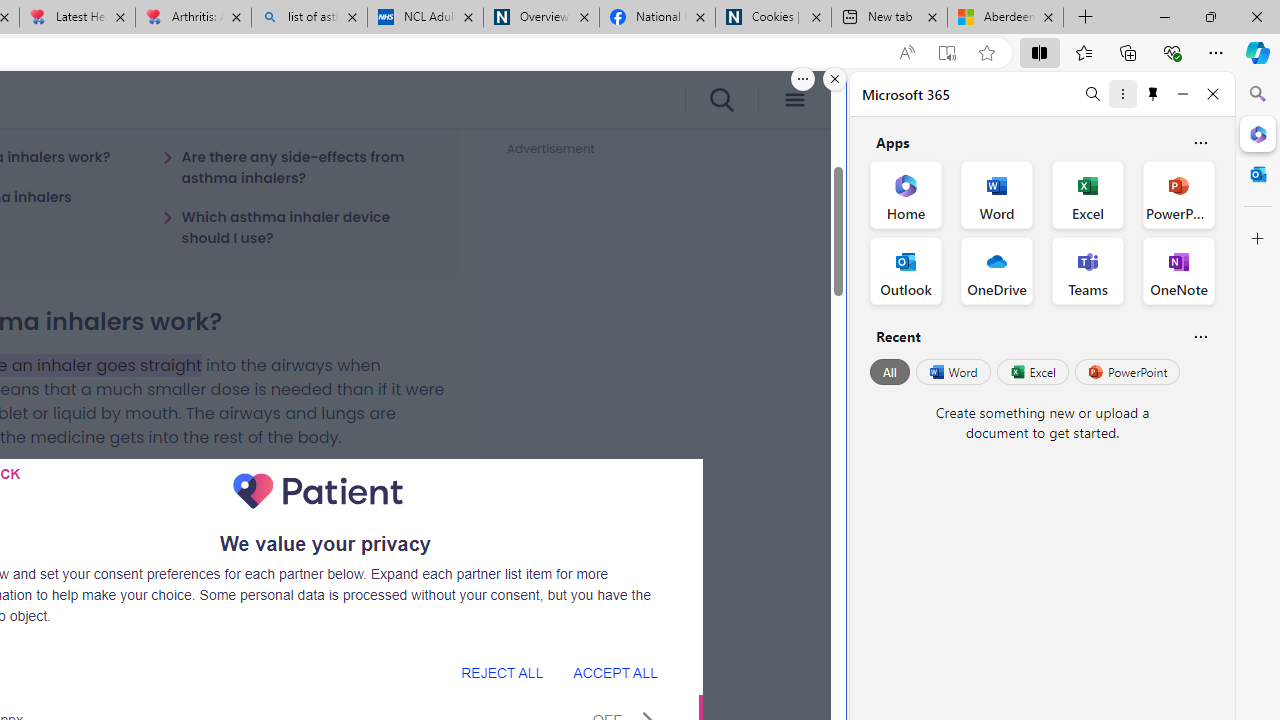 The height and width of the screenshot is (720, 1280). What do you see at coordinates (1258, 239) in the screenshot?
I see `Close Customize pane` at bounding box center [1258, 239].